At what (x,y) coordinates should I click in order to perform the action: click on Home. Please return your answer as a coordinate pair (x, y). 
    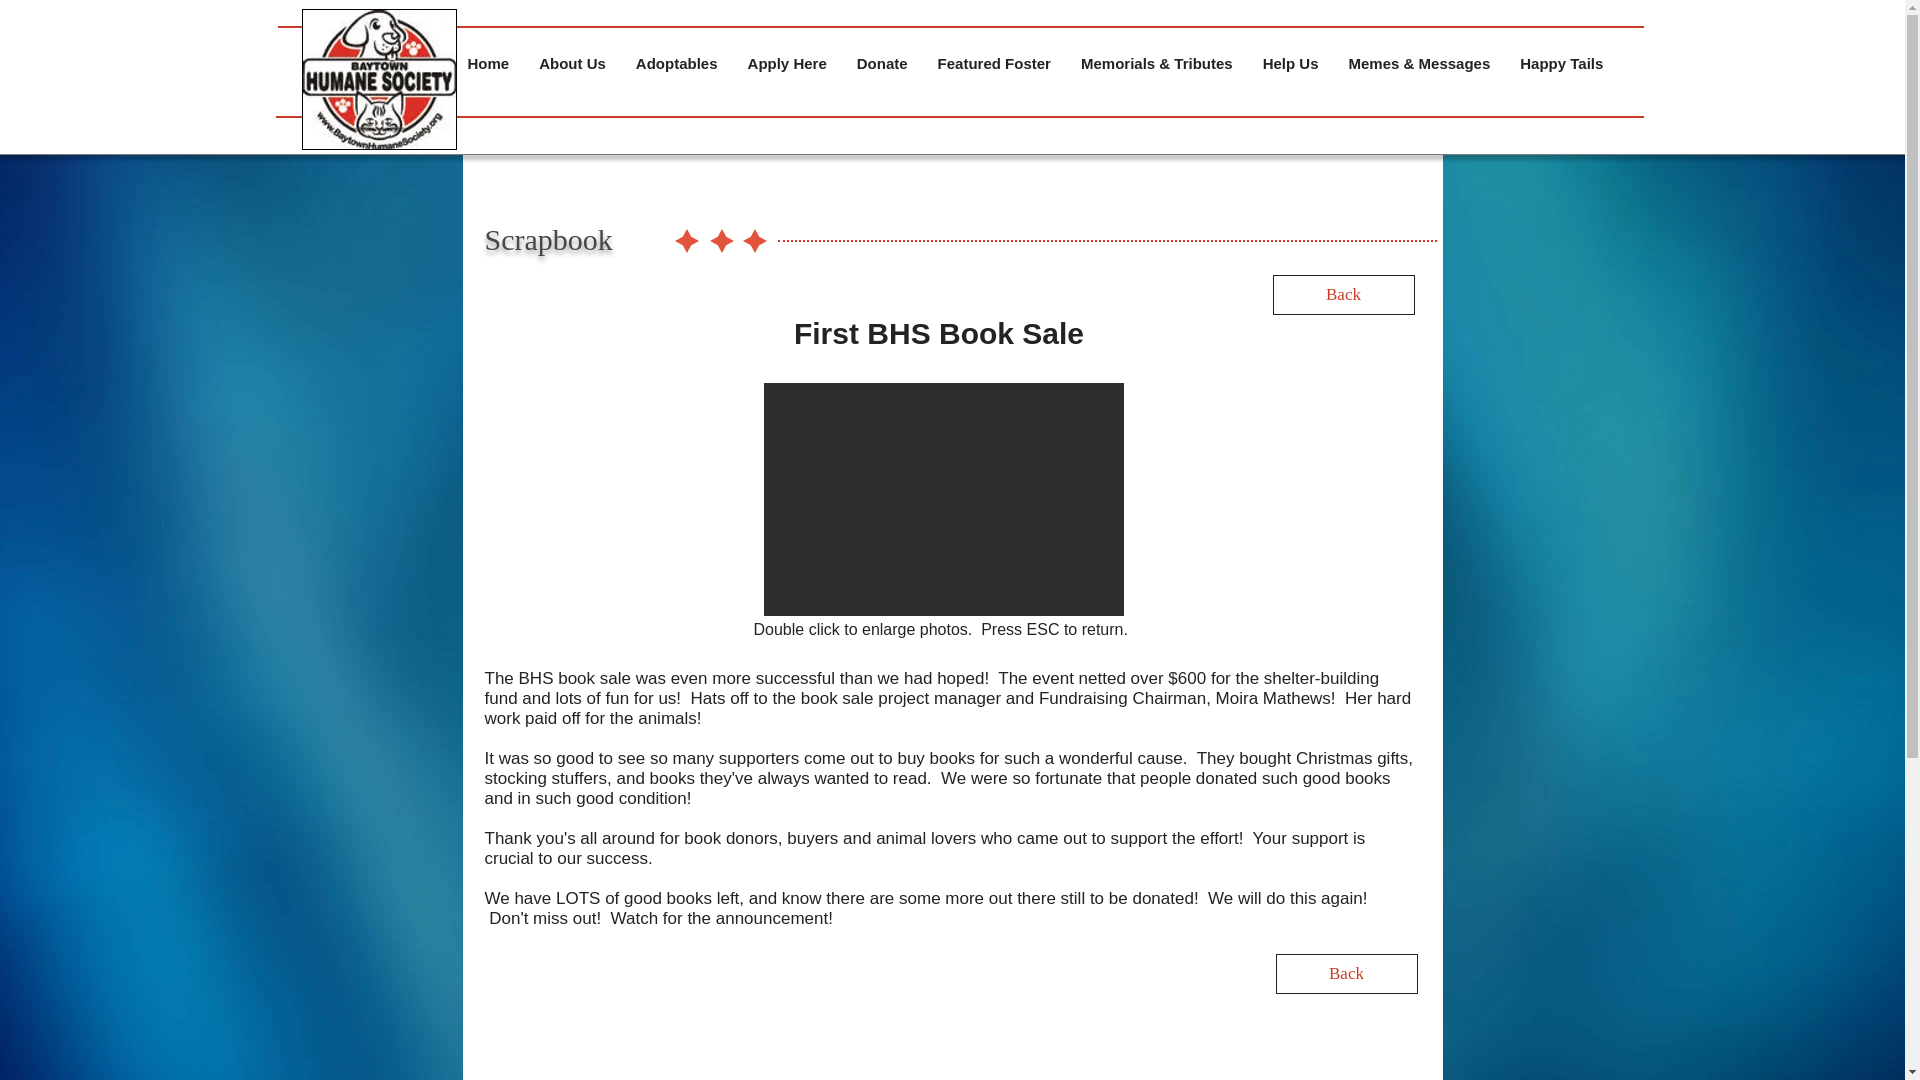
    Looking at the image, I should click on (488, 68).